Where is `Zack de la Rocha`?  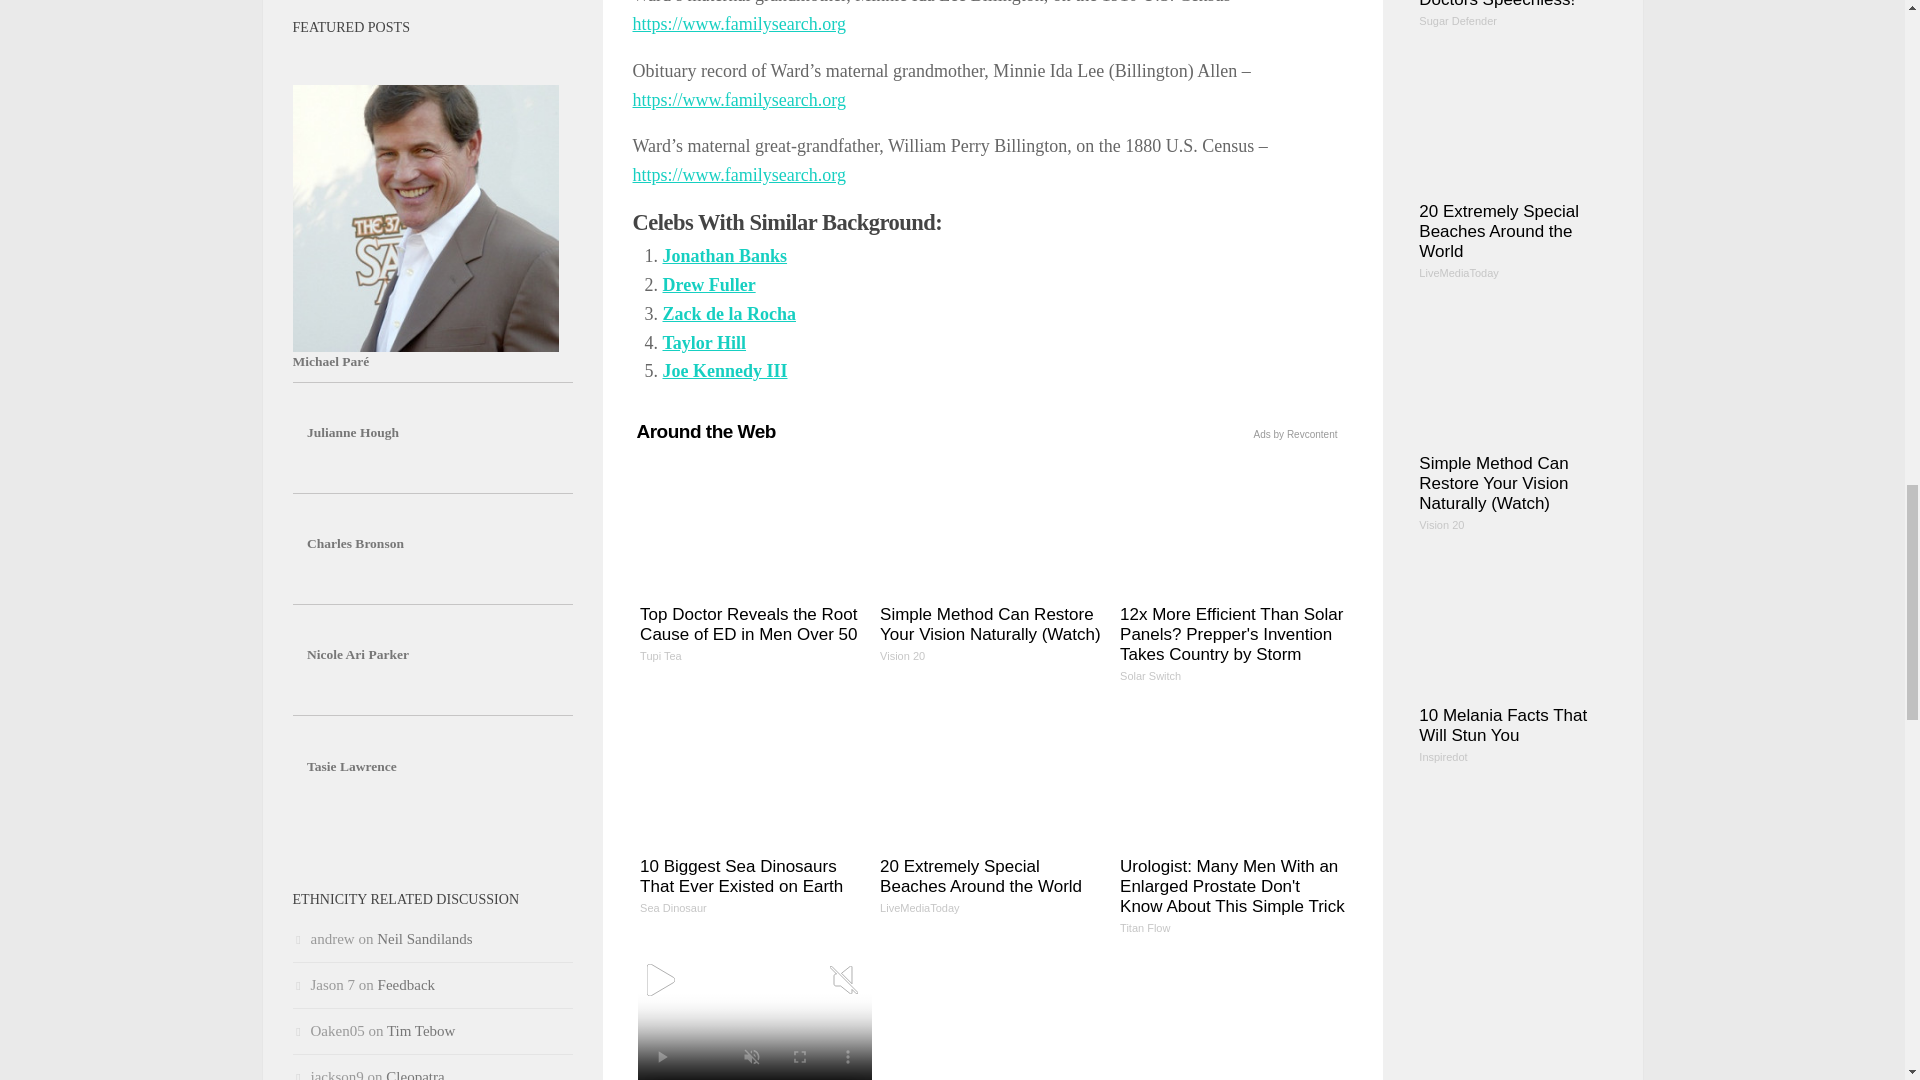 Zack de la Rocha is located at coordinates (729, 314).